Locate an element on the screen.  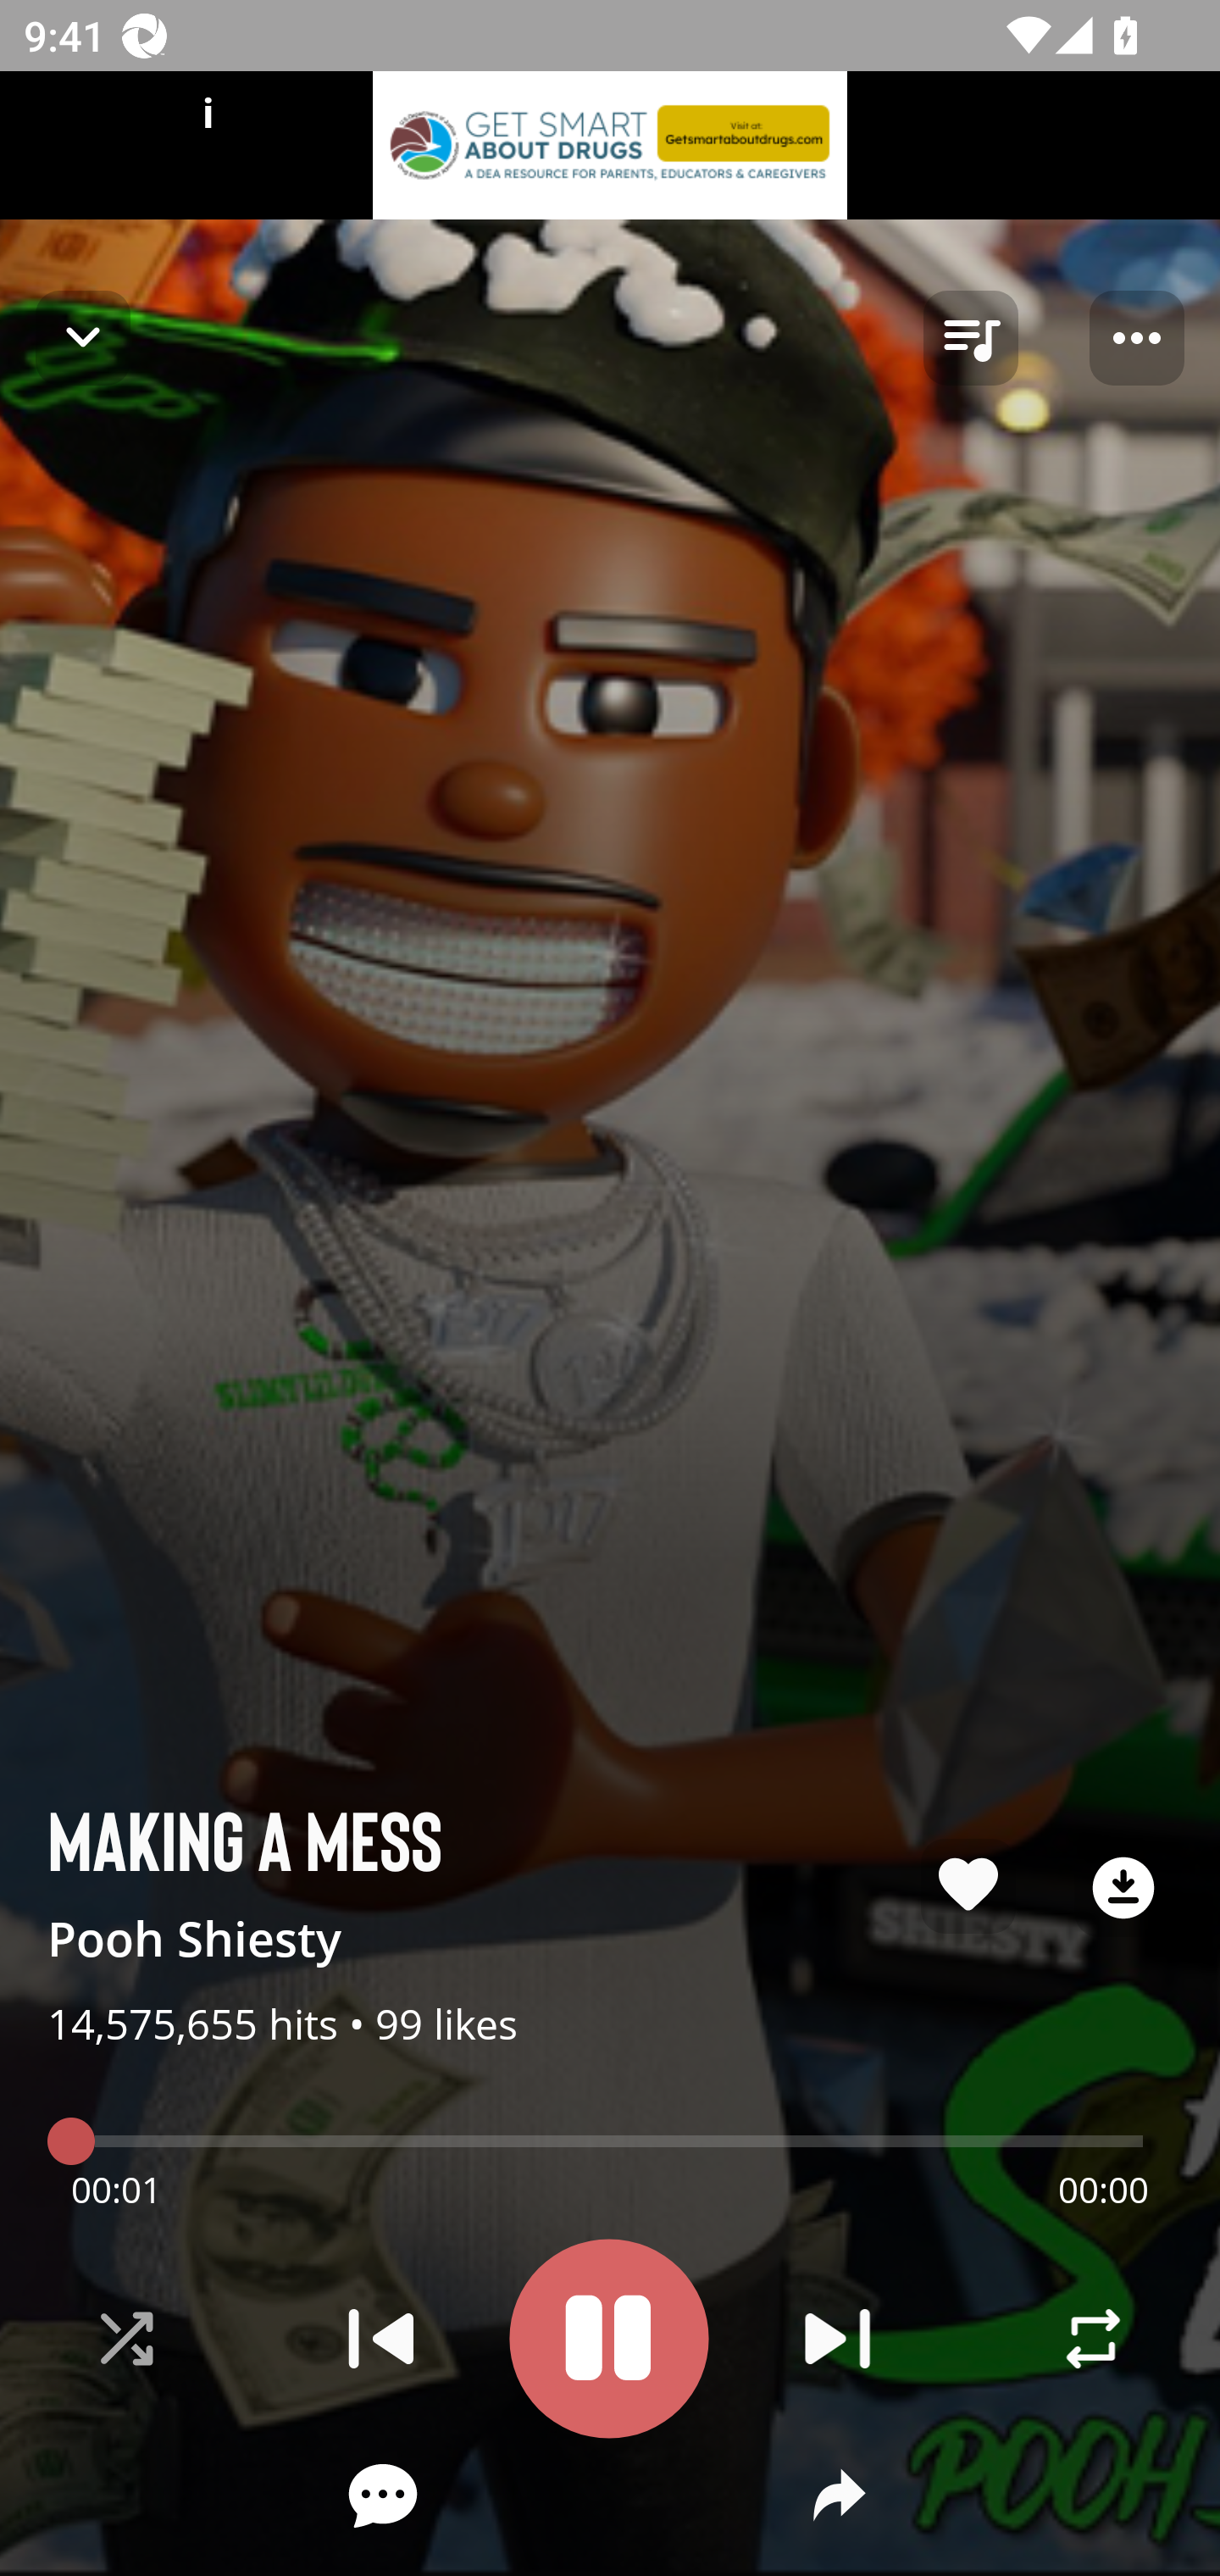
Player options is located at coordinates (1137, 339).